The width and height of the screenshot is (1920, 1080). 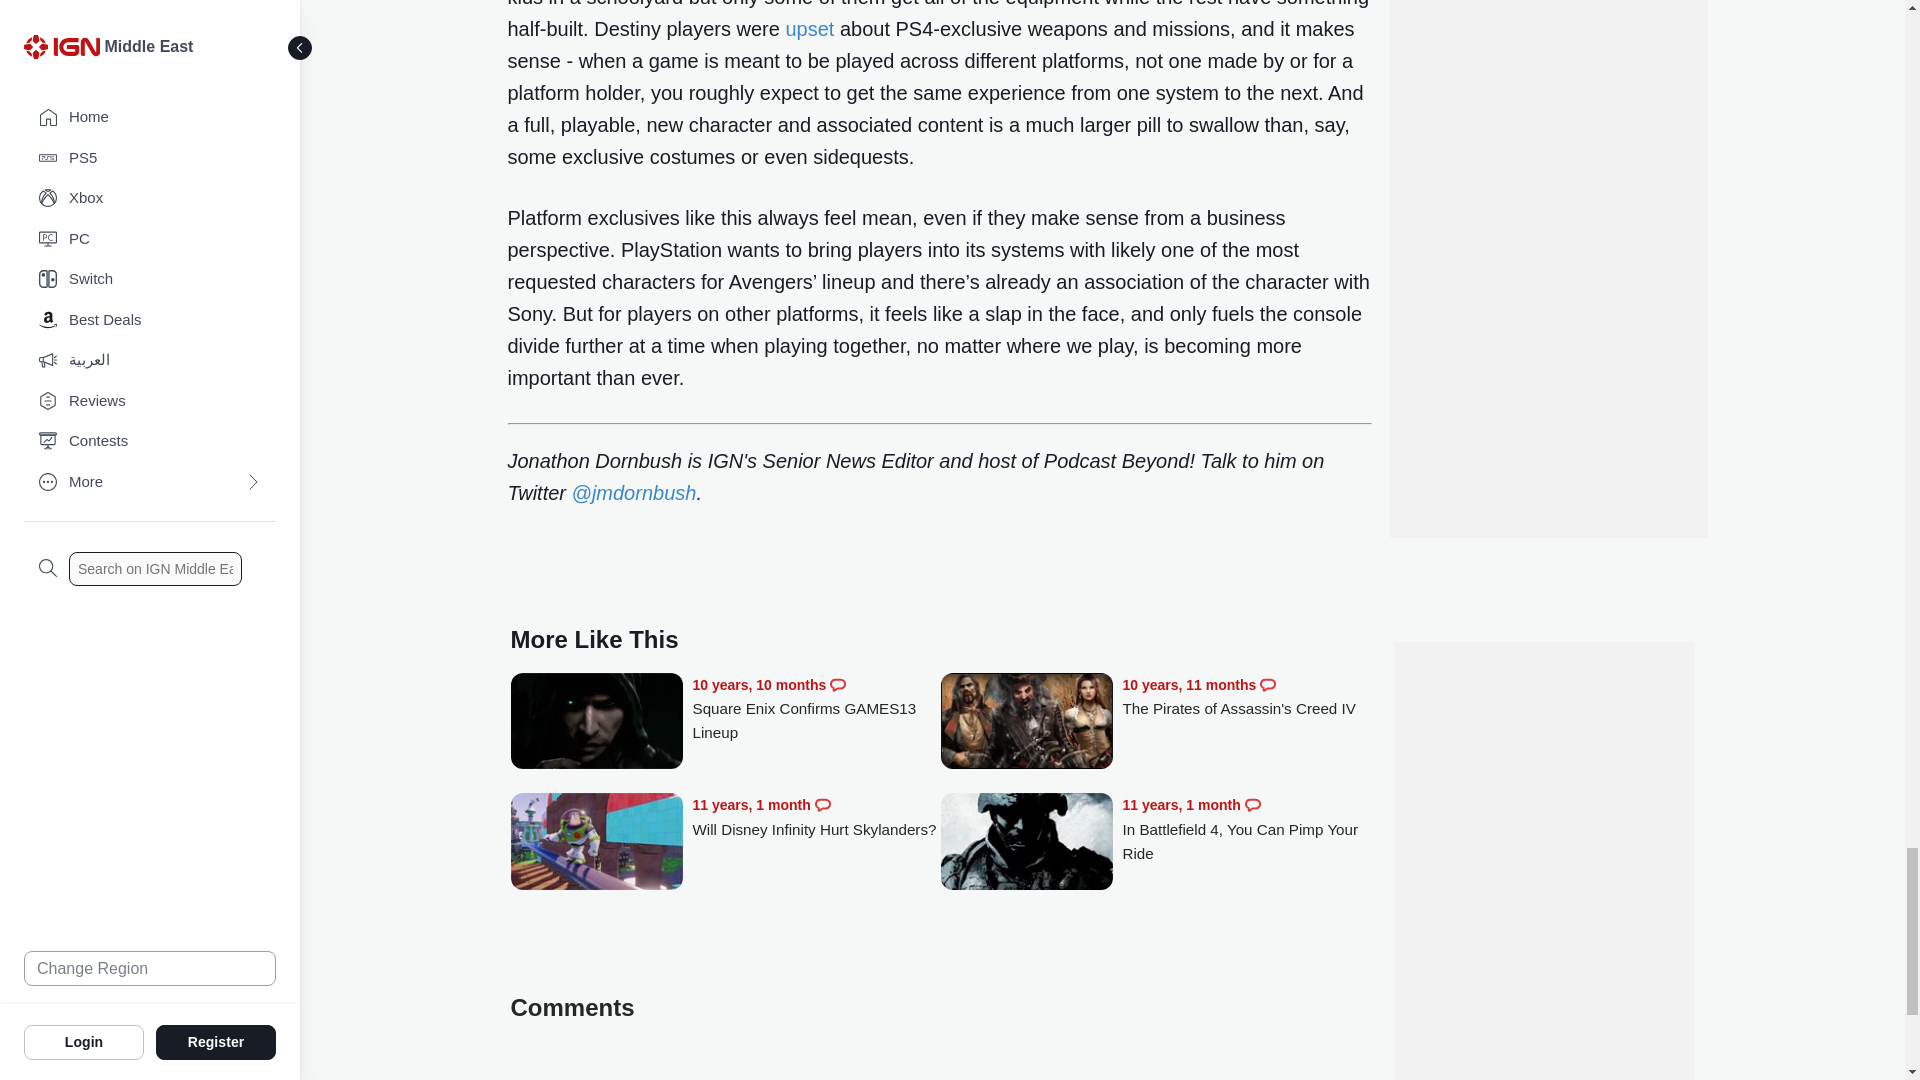 What do you see at coordinates (1246, 829) in the screenshot?
I see `In Battlefield 4, You Can Pimp Your Ride` at bounding box center [1246, 829].